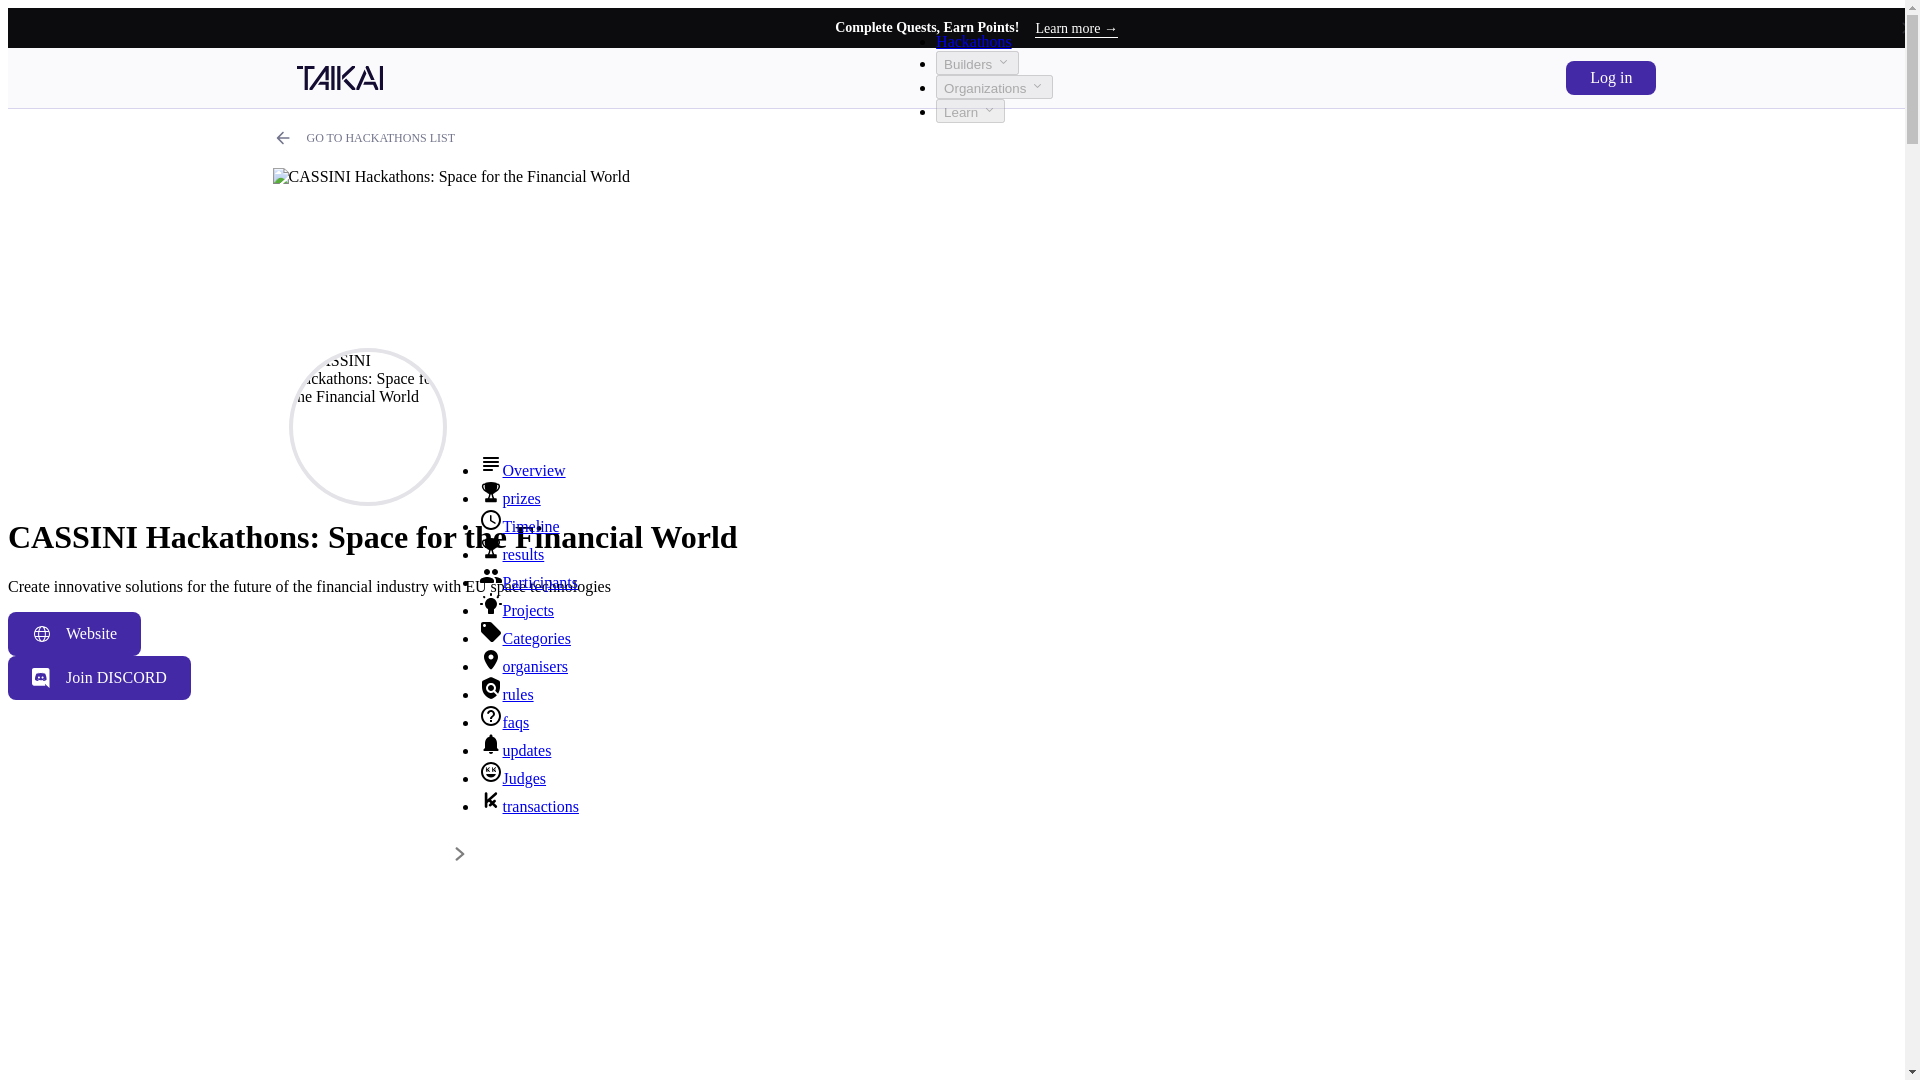 Image resolution: width=1920 pixels, height=1080 pixels. Describe the element at coordinates (98, 677) in the screenshot. I see `Join DISCORD` at that location.